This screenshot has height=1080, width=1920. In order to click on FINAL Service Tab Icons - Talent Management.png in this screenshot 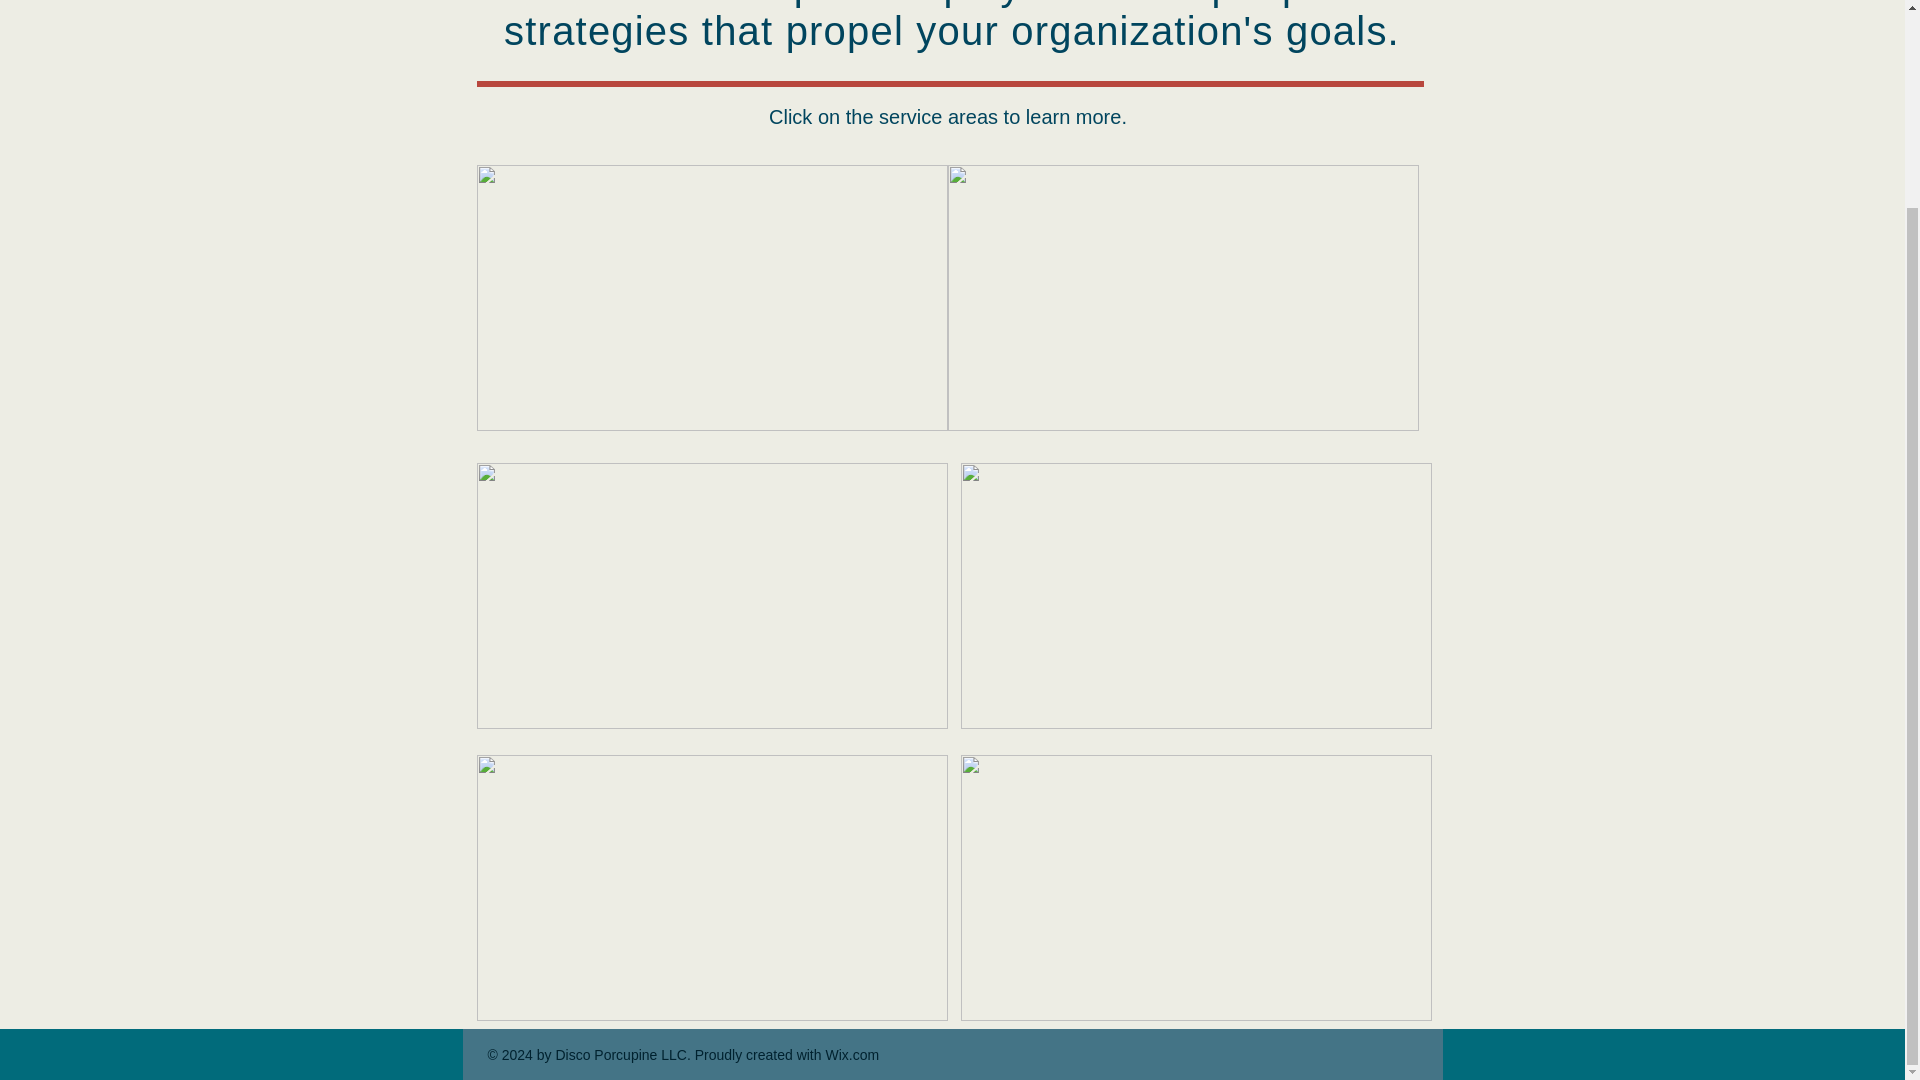, I will do `click(711, 887)`.